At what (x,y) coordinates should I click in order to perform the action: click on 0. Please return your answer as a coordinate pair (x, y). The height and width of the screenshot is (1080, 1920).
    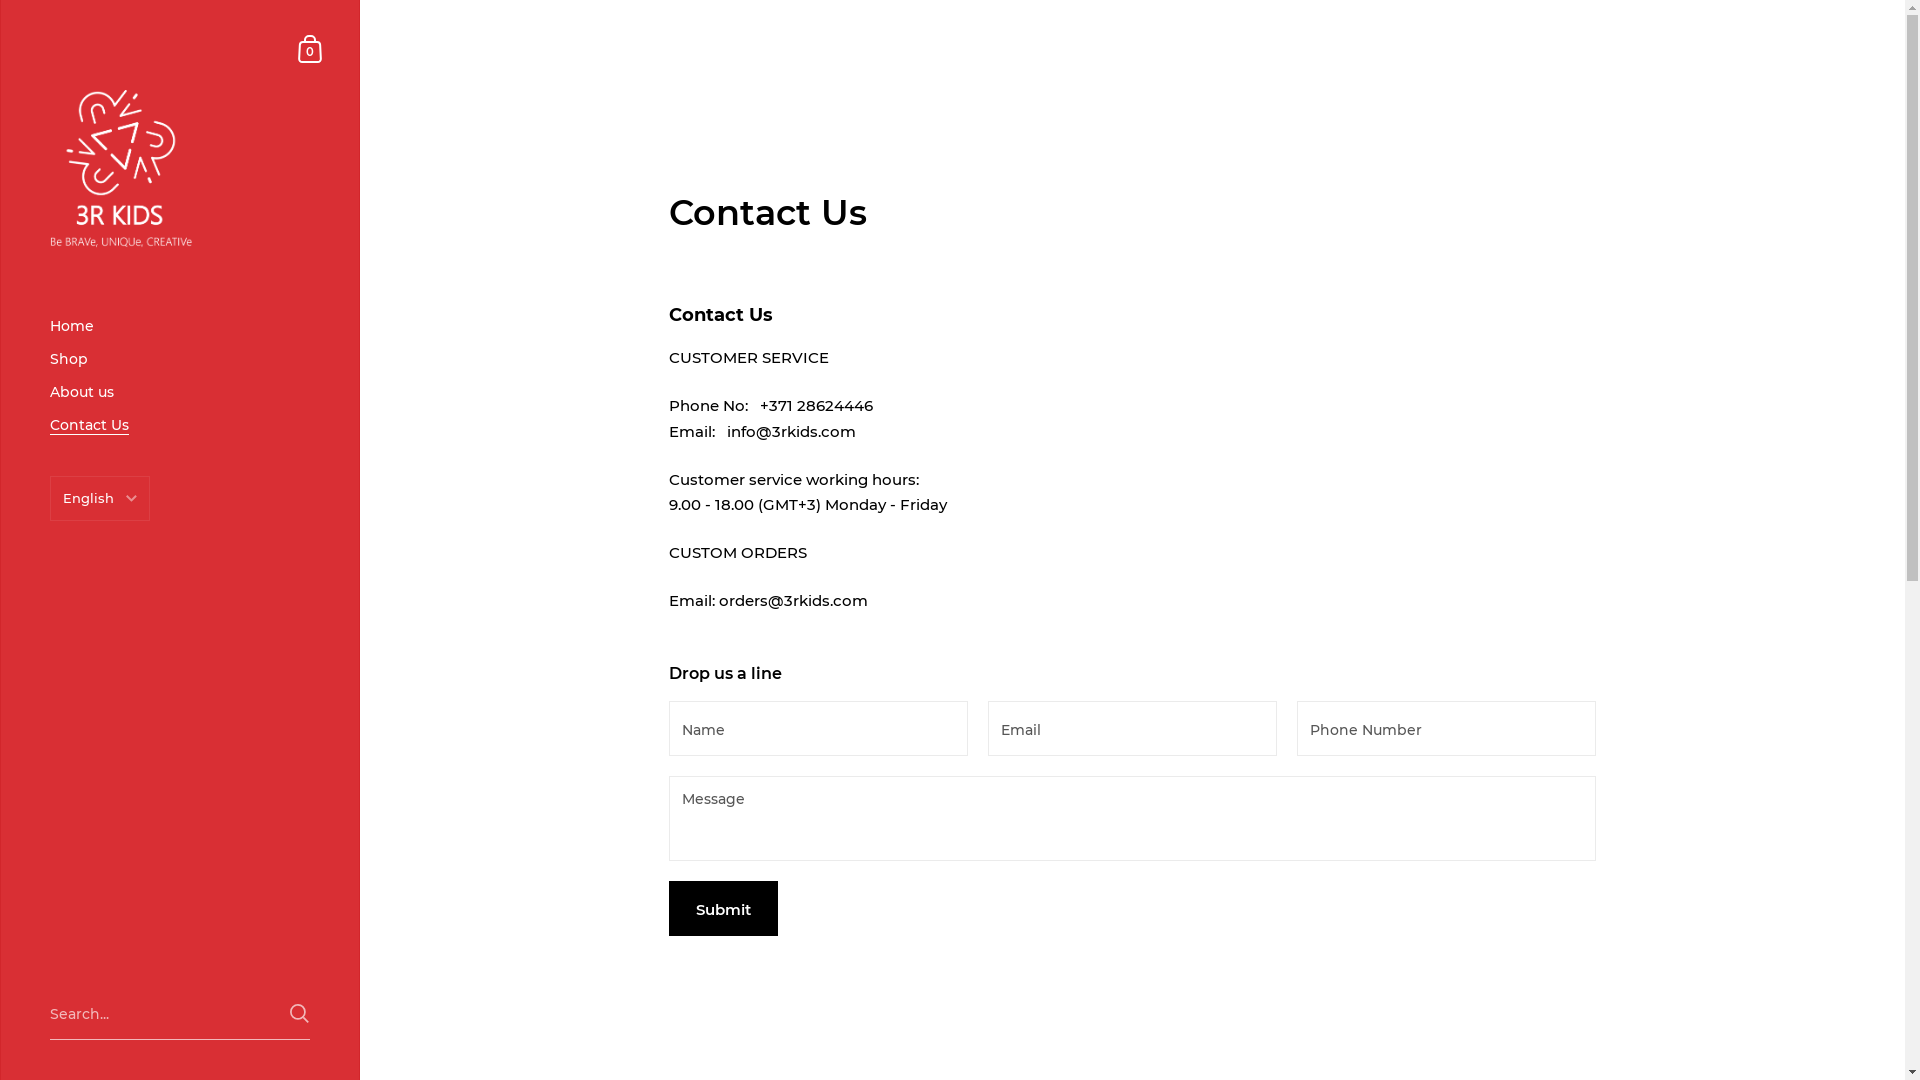
    Looking at the image, I should click on (311, 48).